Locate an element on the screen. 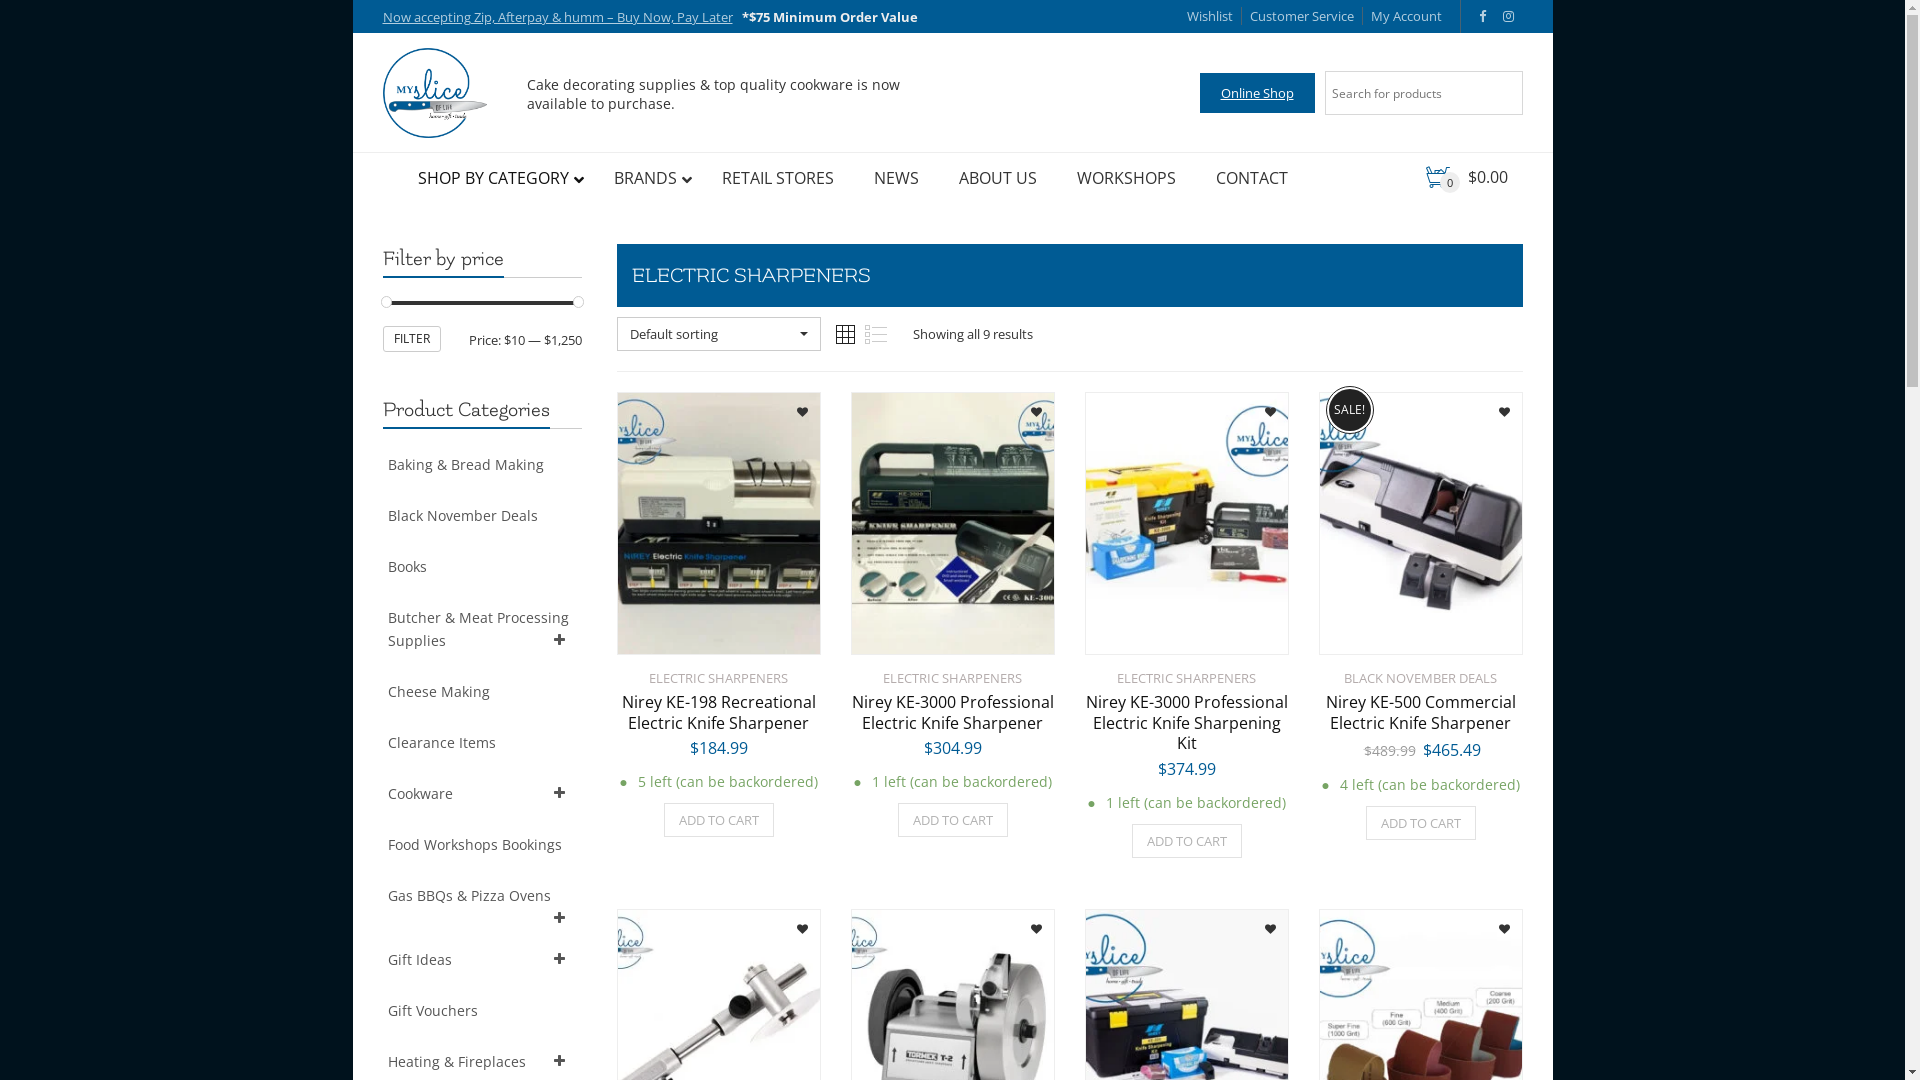  Butcher & Meat Processing Supplies is located at coordinates (482, 629).